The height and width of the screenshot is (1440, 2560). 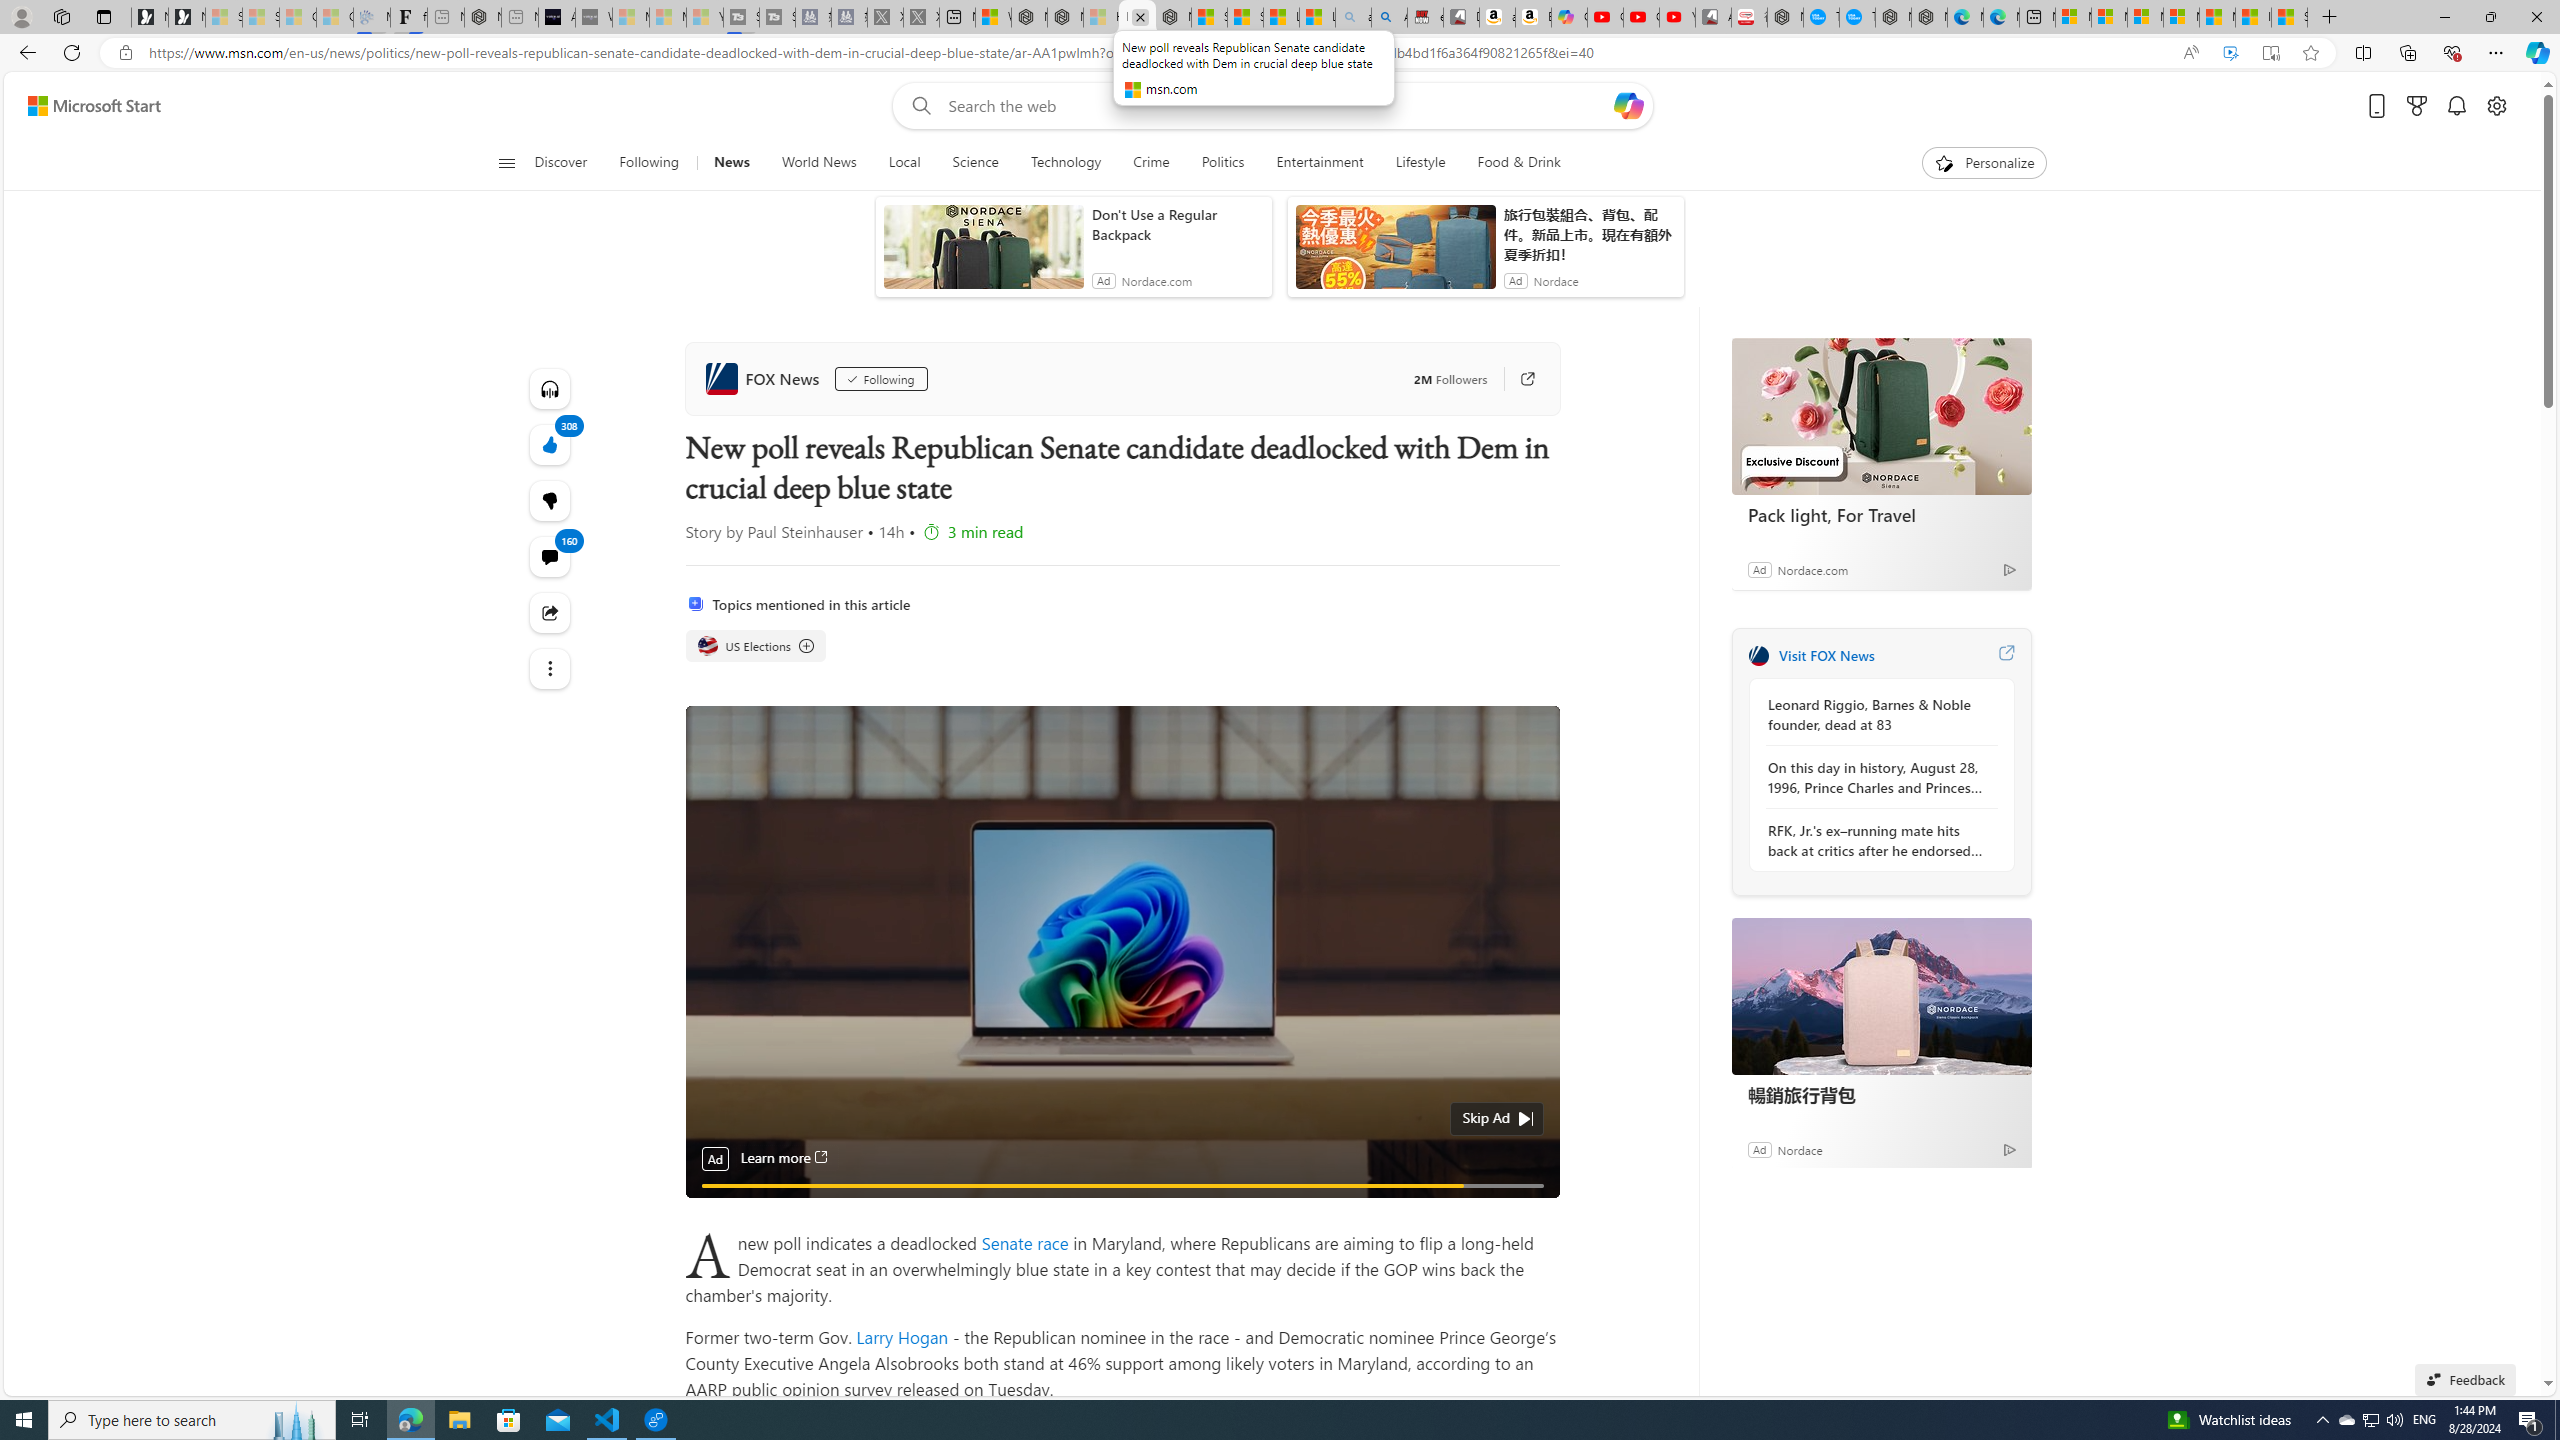 I want to click on Nordace.com, so click(x=1812, y=569).